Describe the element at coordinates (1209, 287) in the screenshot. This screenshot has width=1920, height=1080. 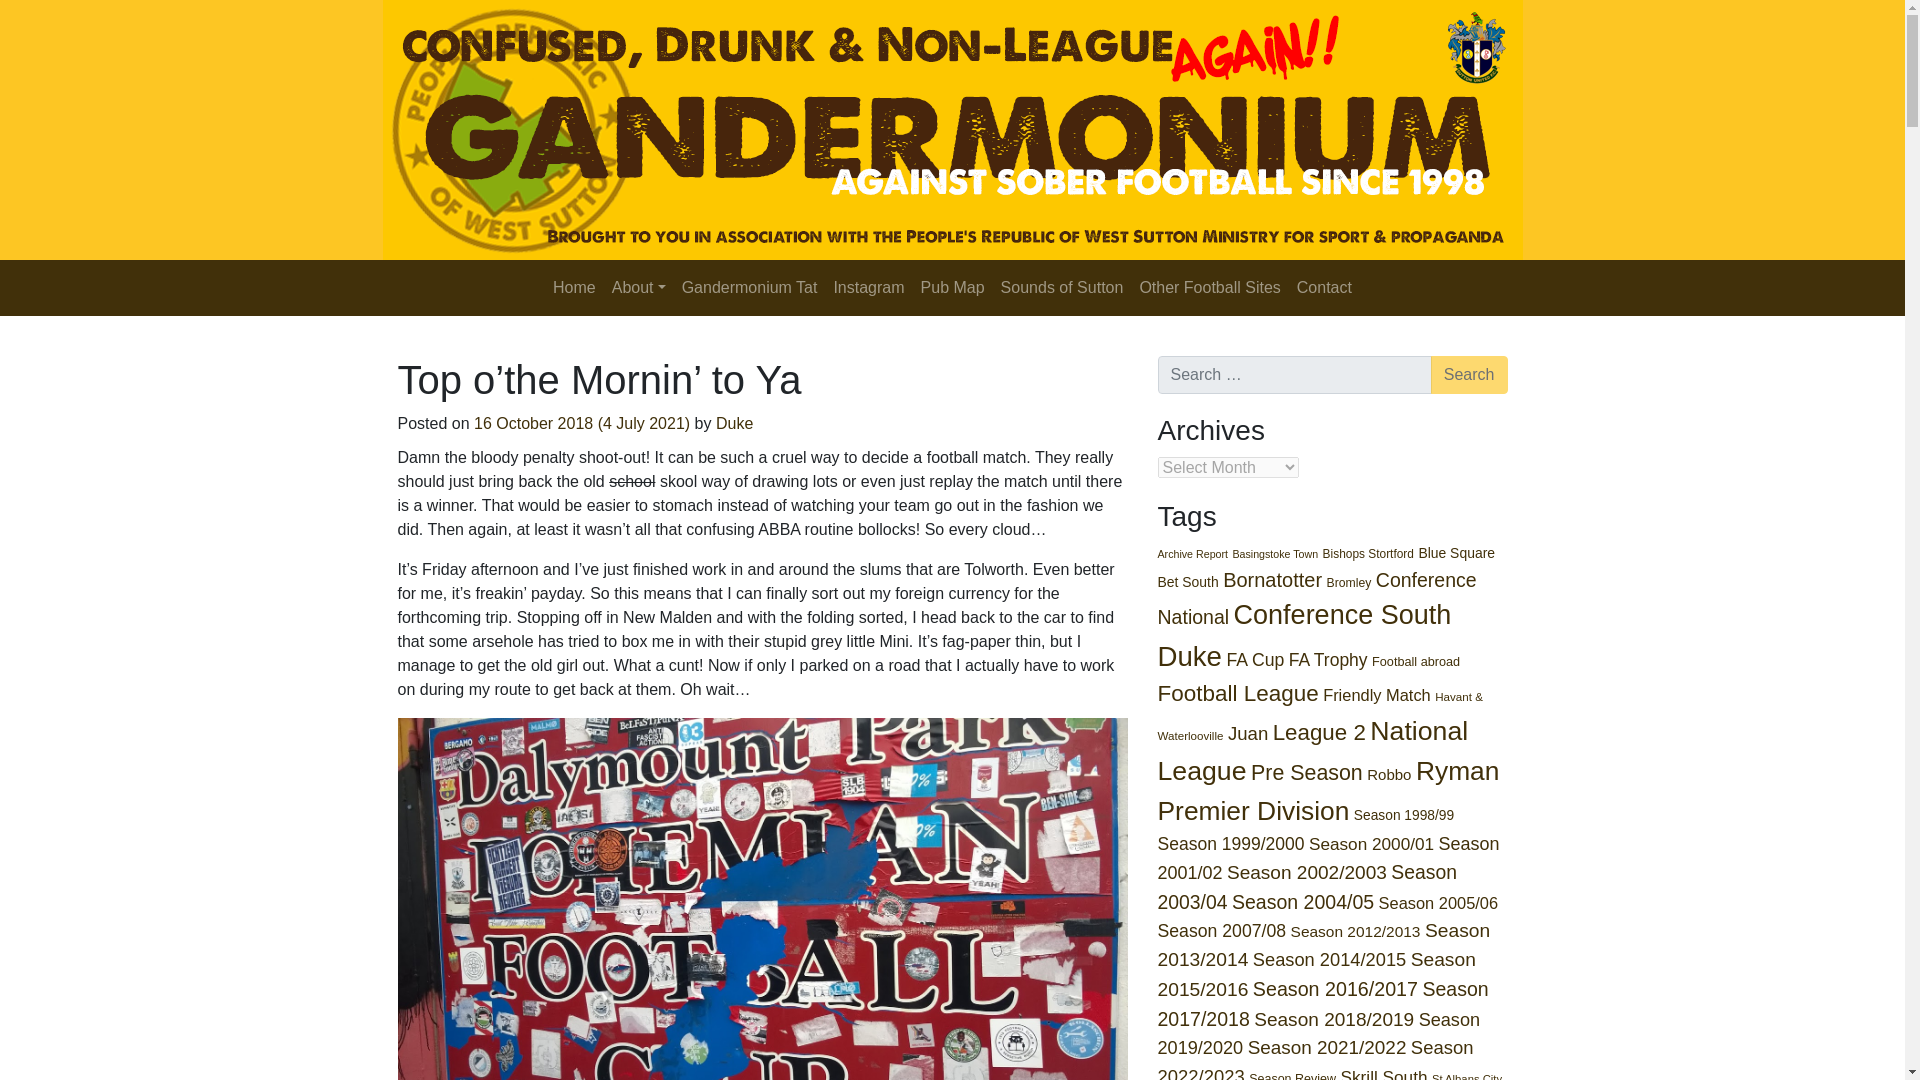
I see `Other Football Sites` at that location.